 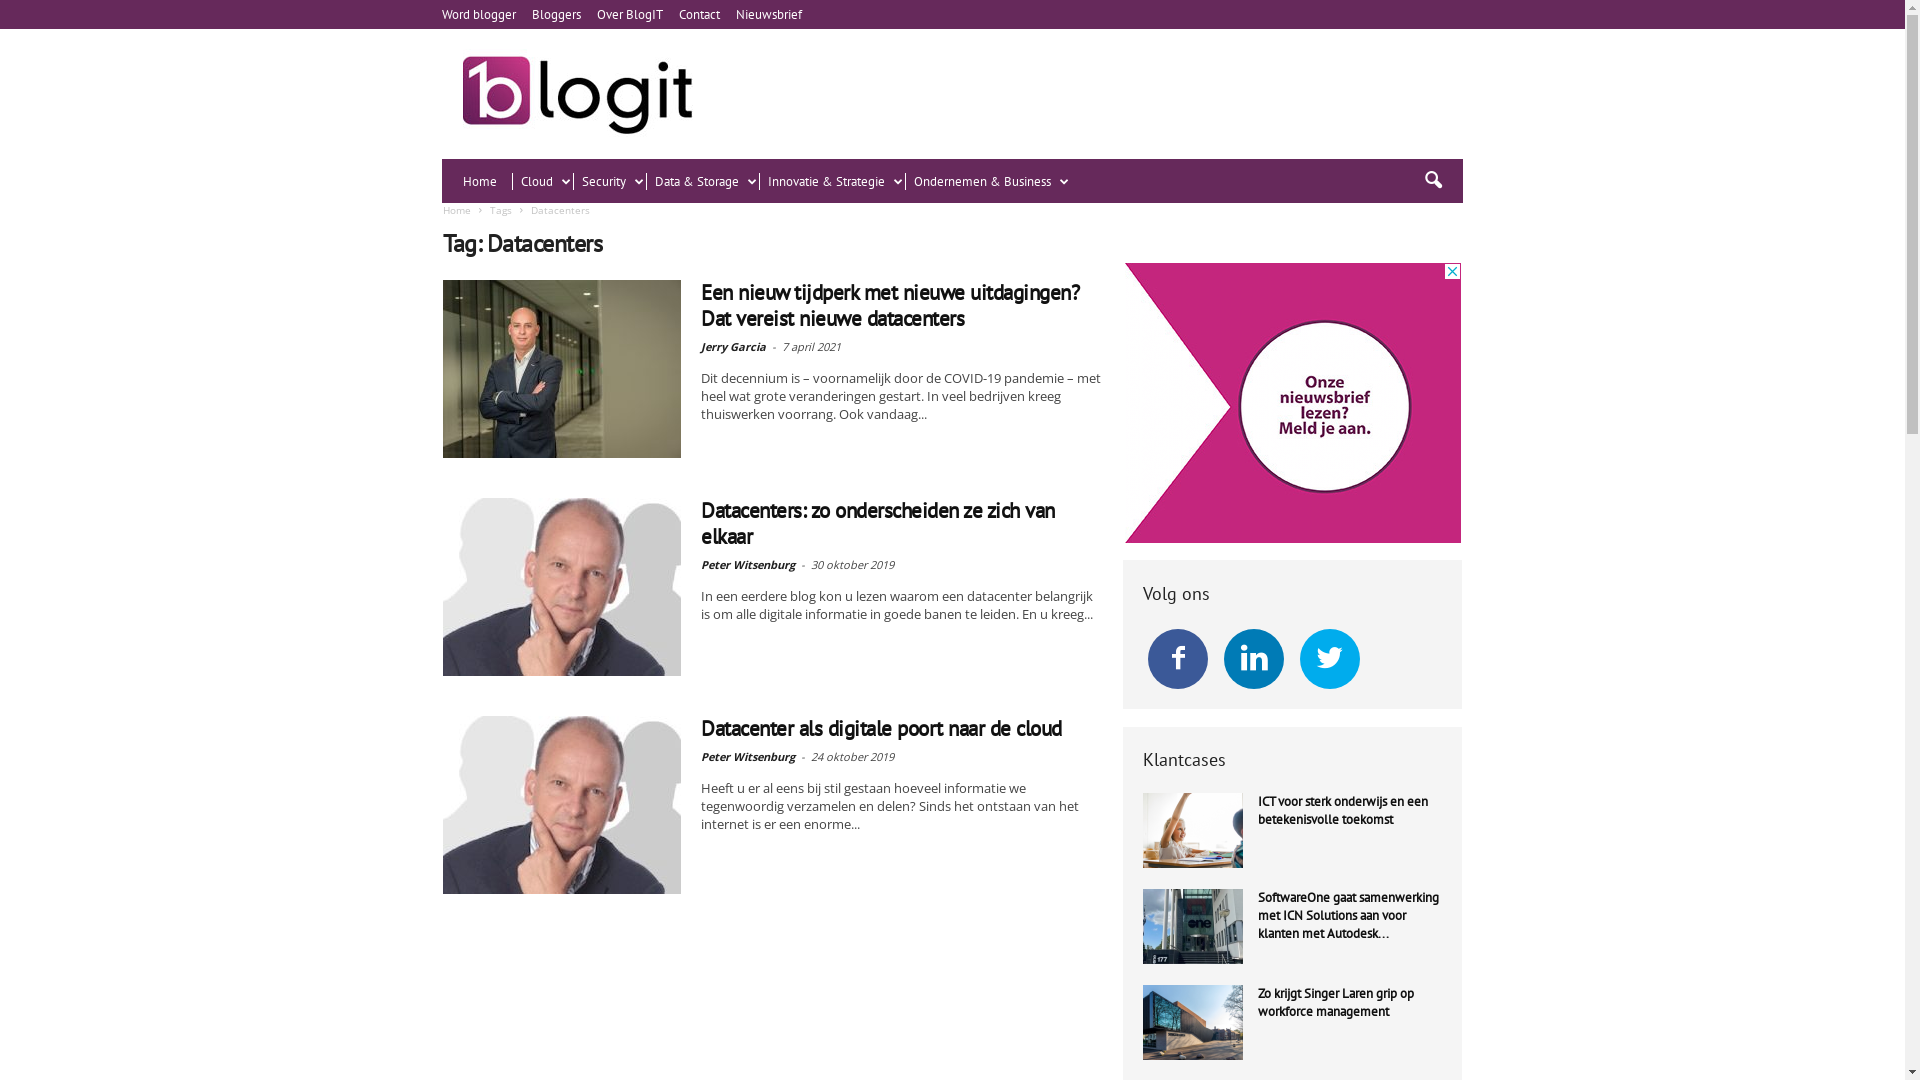 What do you see at coordinates (882, 728) in the screenshot?
I see `Datacenter als digitale poort naar de cloud` at bounding box center [882, 728].